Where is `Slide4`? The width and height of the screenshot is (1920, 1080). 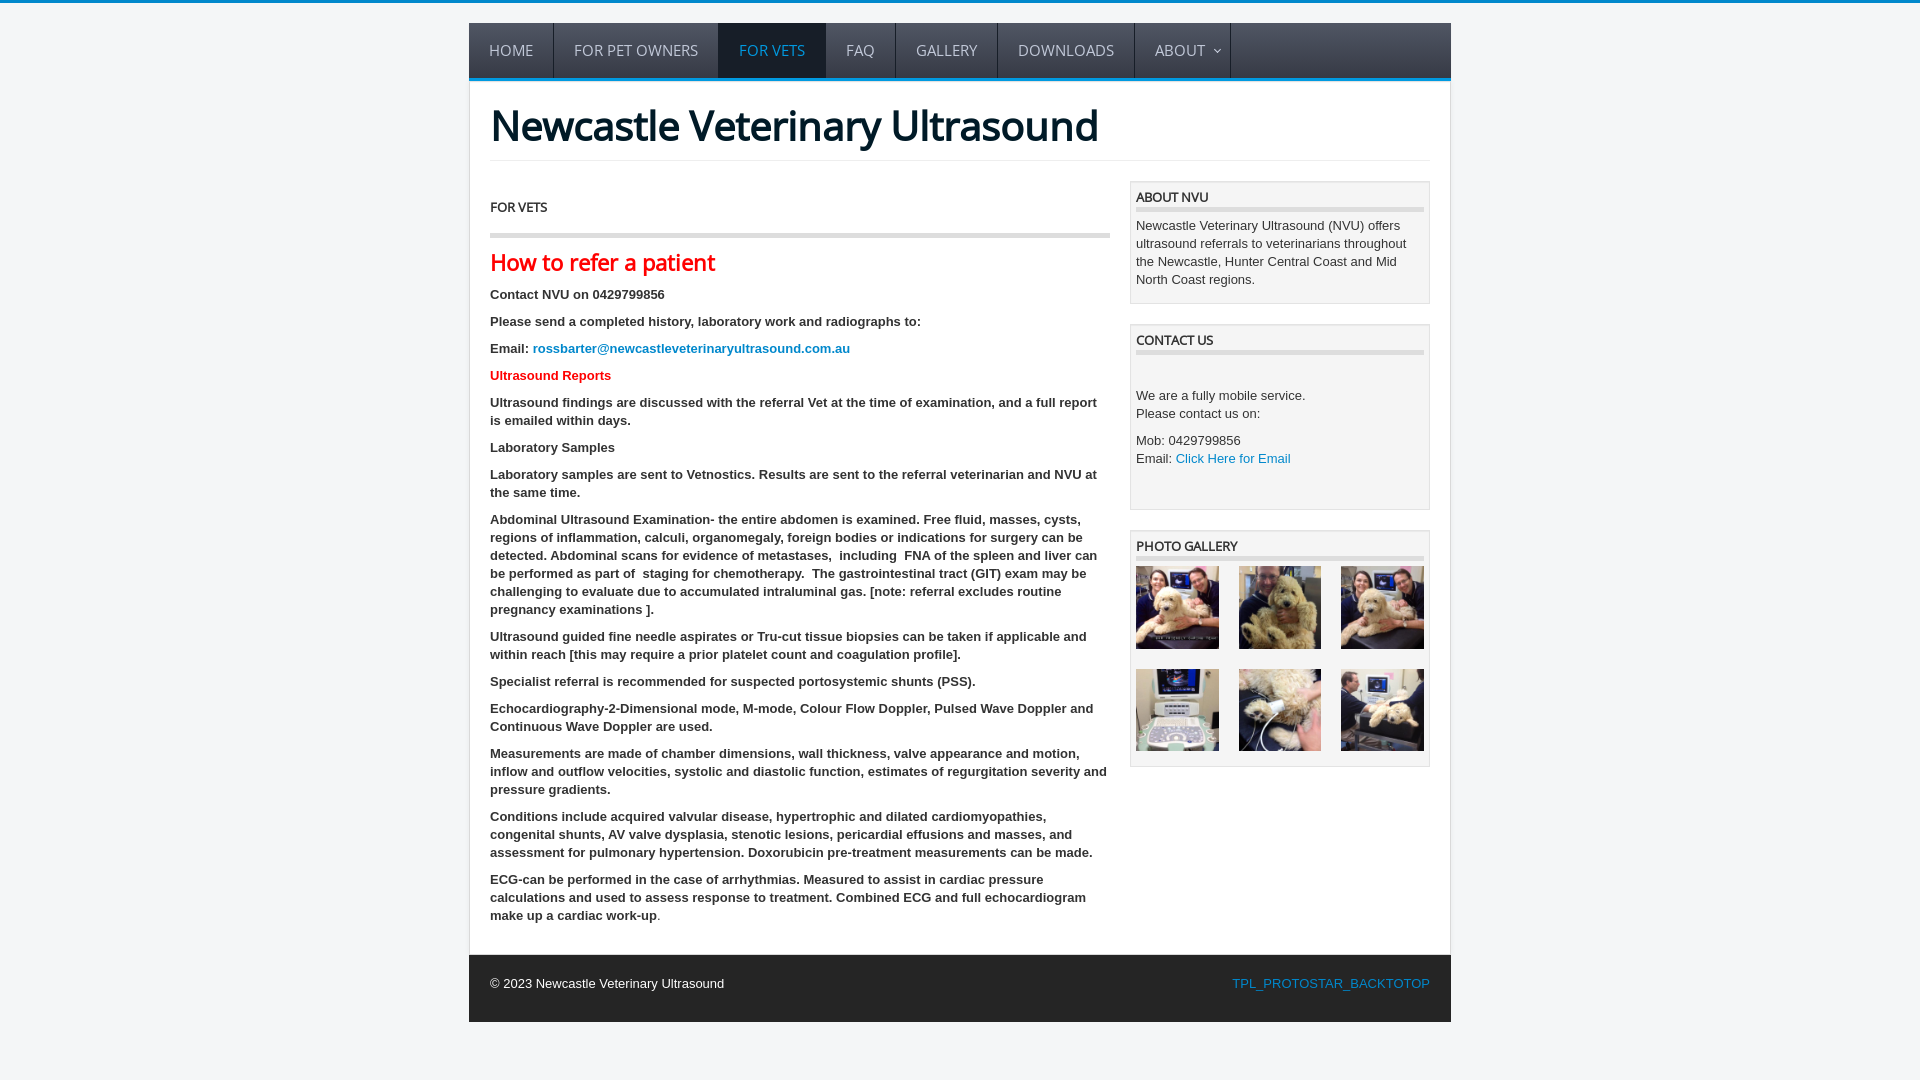 Slide4 is located at coordinates (1382, 608).